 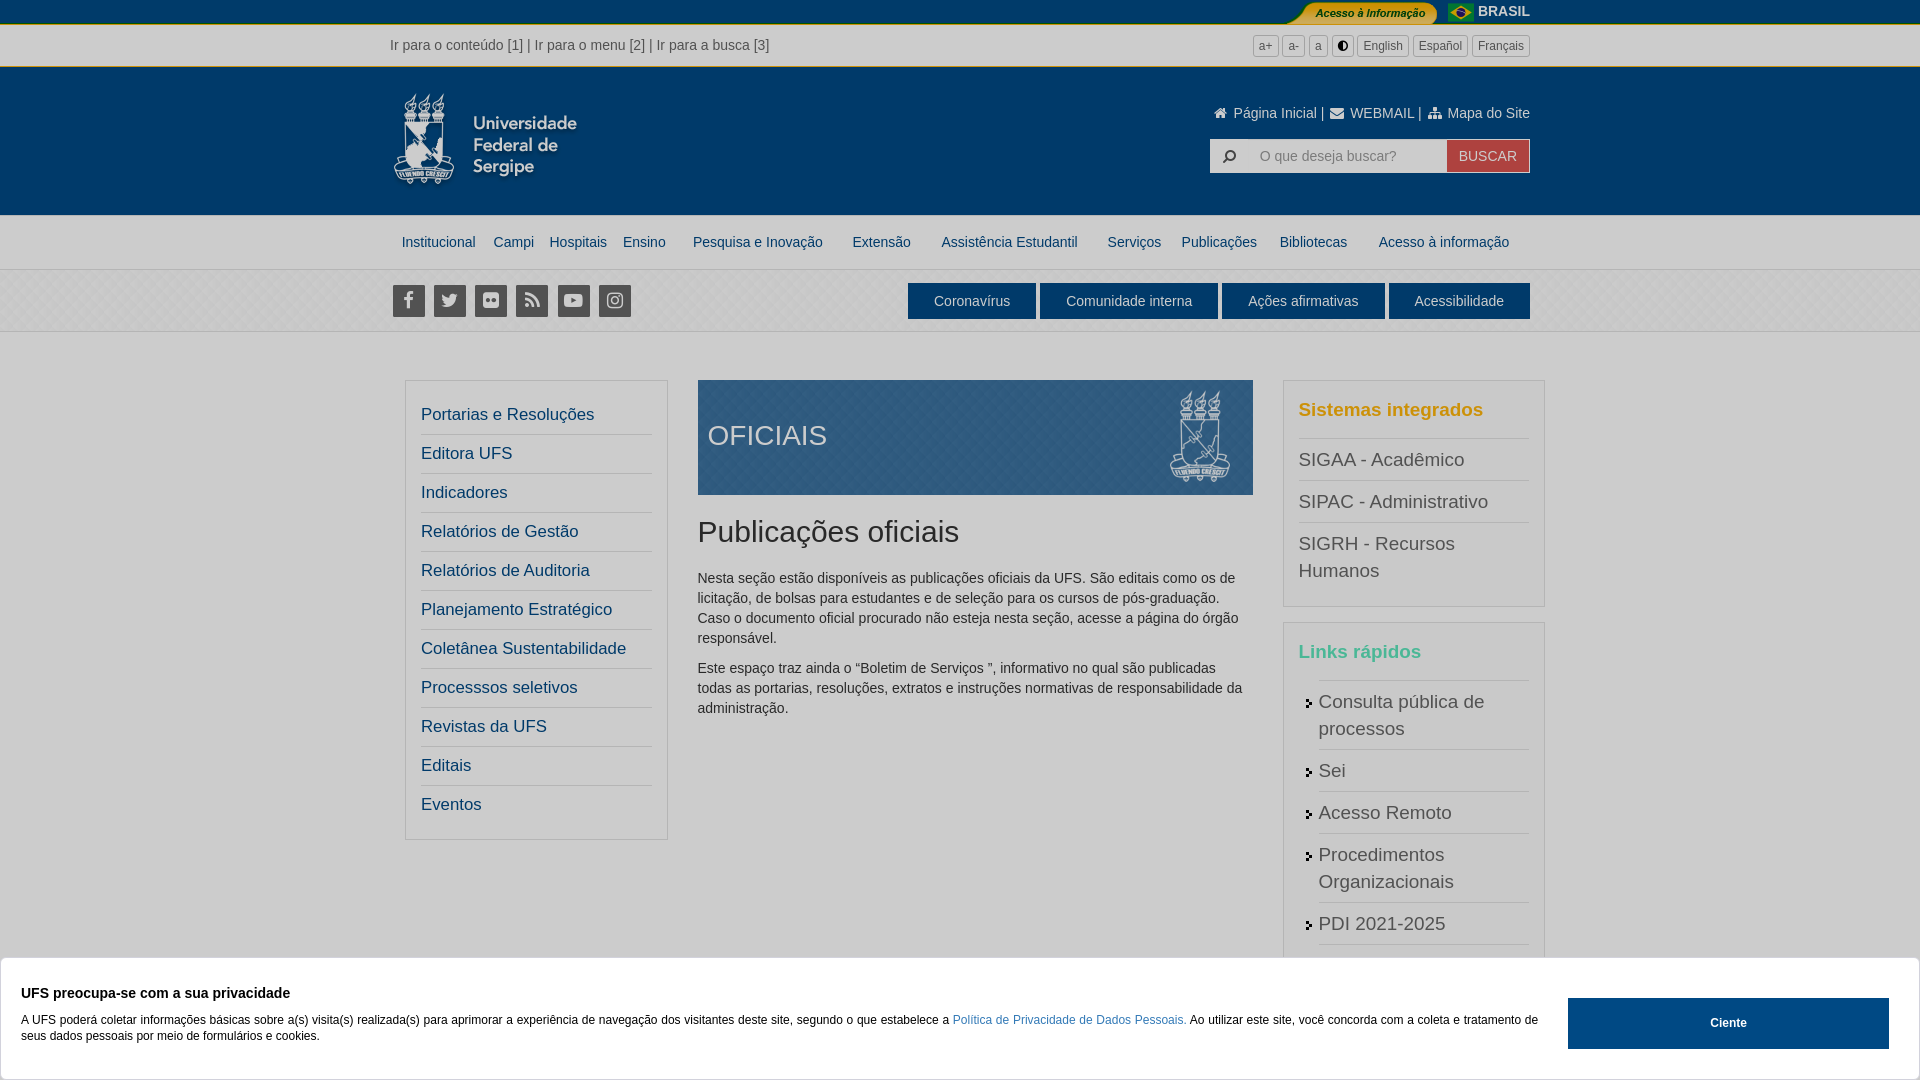 I want to click on Youtube, so click(x=574, y=300).